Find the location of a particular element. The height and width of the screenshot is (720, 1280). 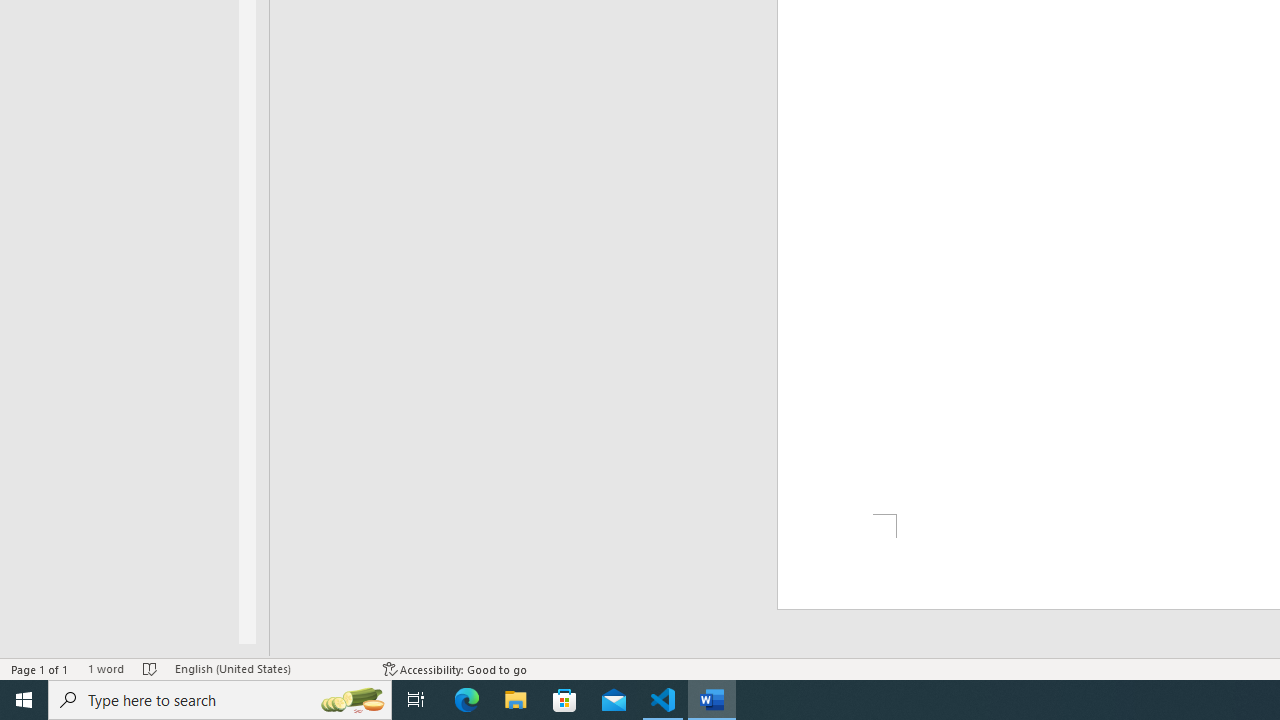

Page Number Page 1 of 1 is located at coordinates (40, 668).